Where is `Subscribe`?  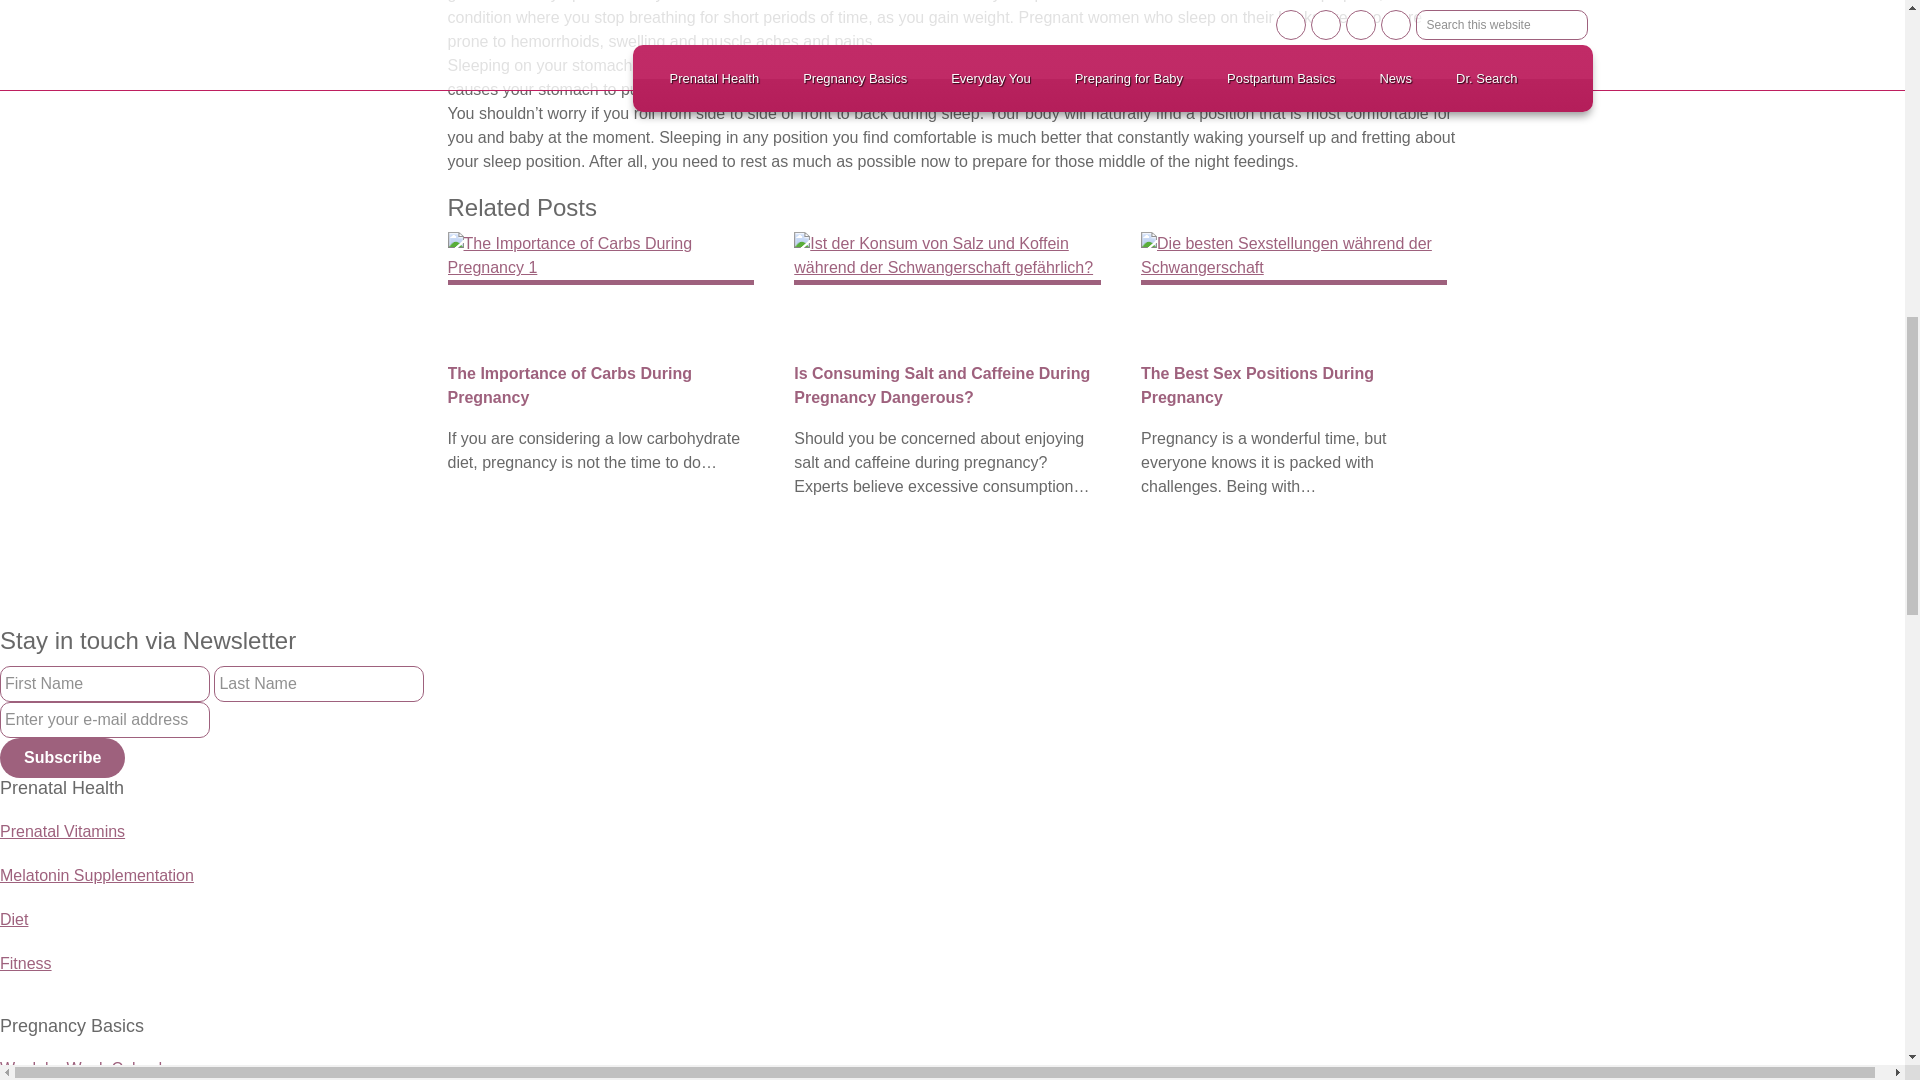 Subscribe is located at coordinates (62, 757).